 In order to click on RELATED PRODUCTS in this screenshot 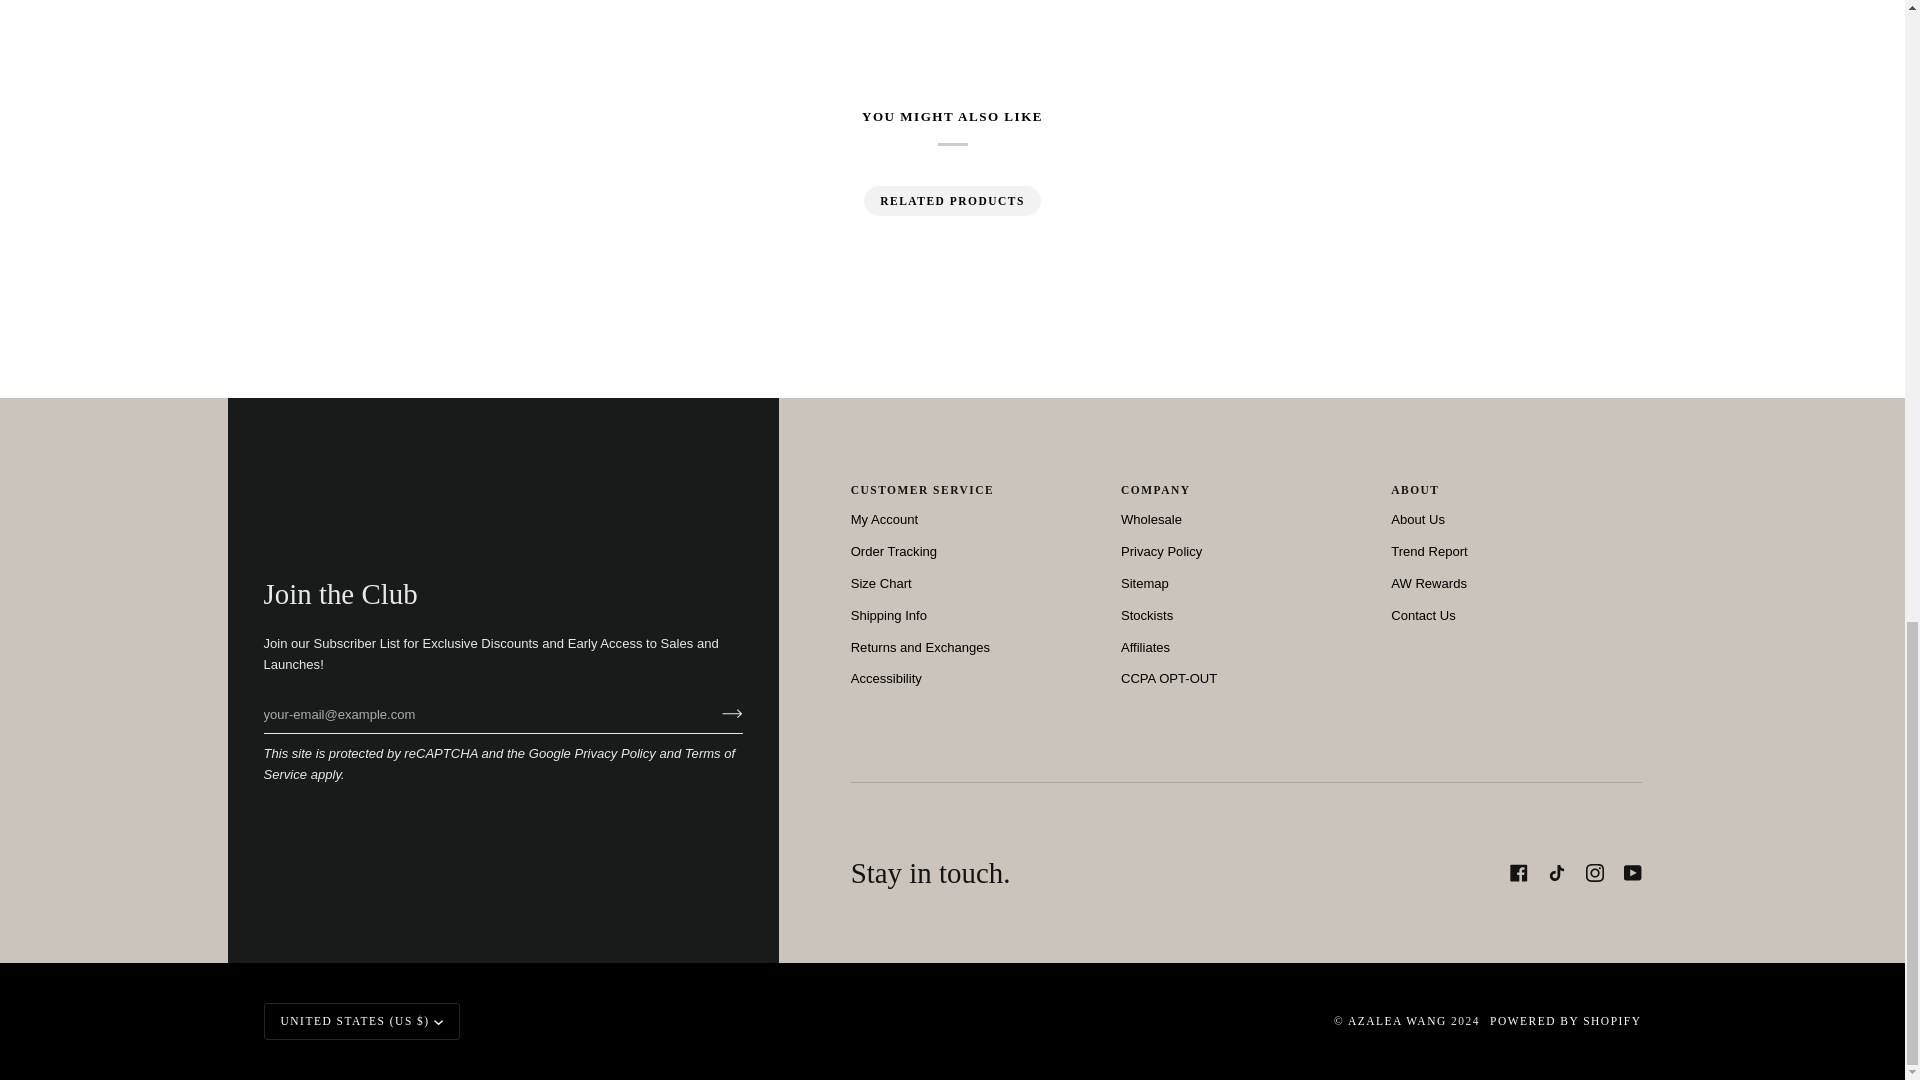, I will do `click(952, 200)`.